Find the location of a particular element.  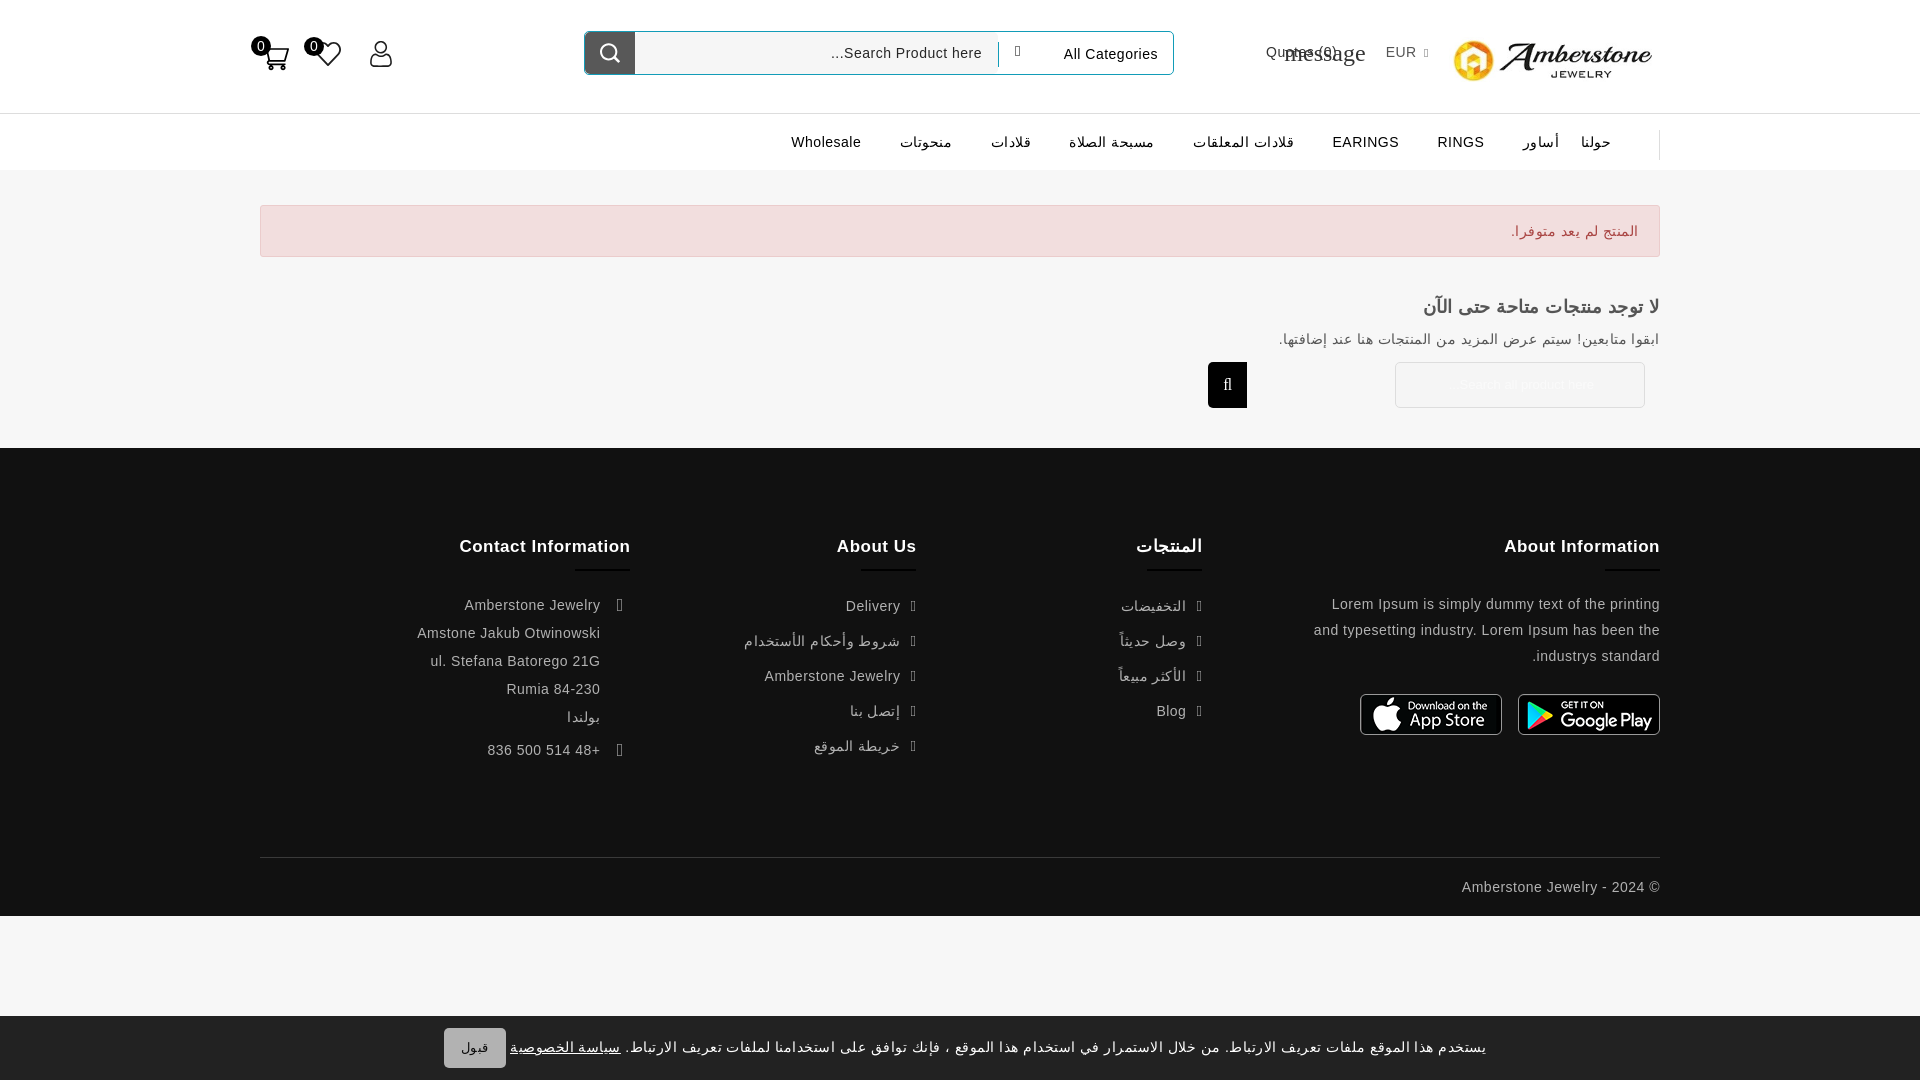

All Categories is located at coordinates (1086, 53).